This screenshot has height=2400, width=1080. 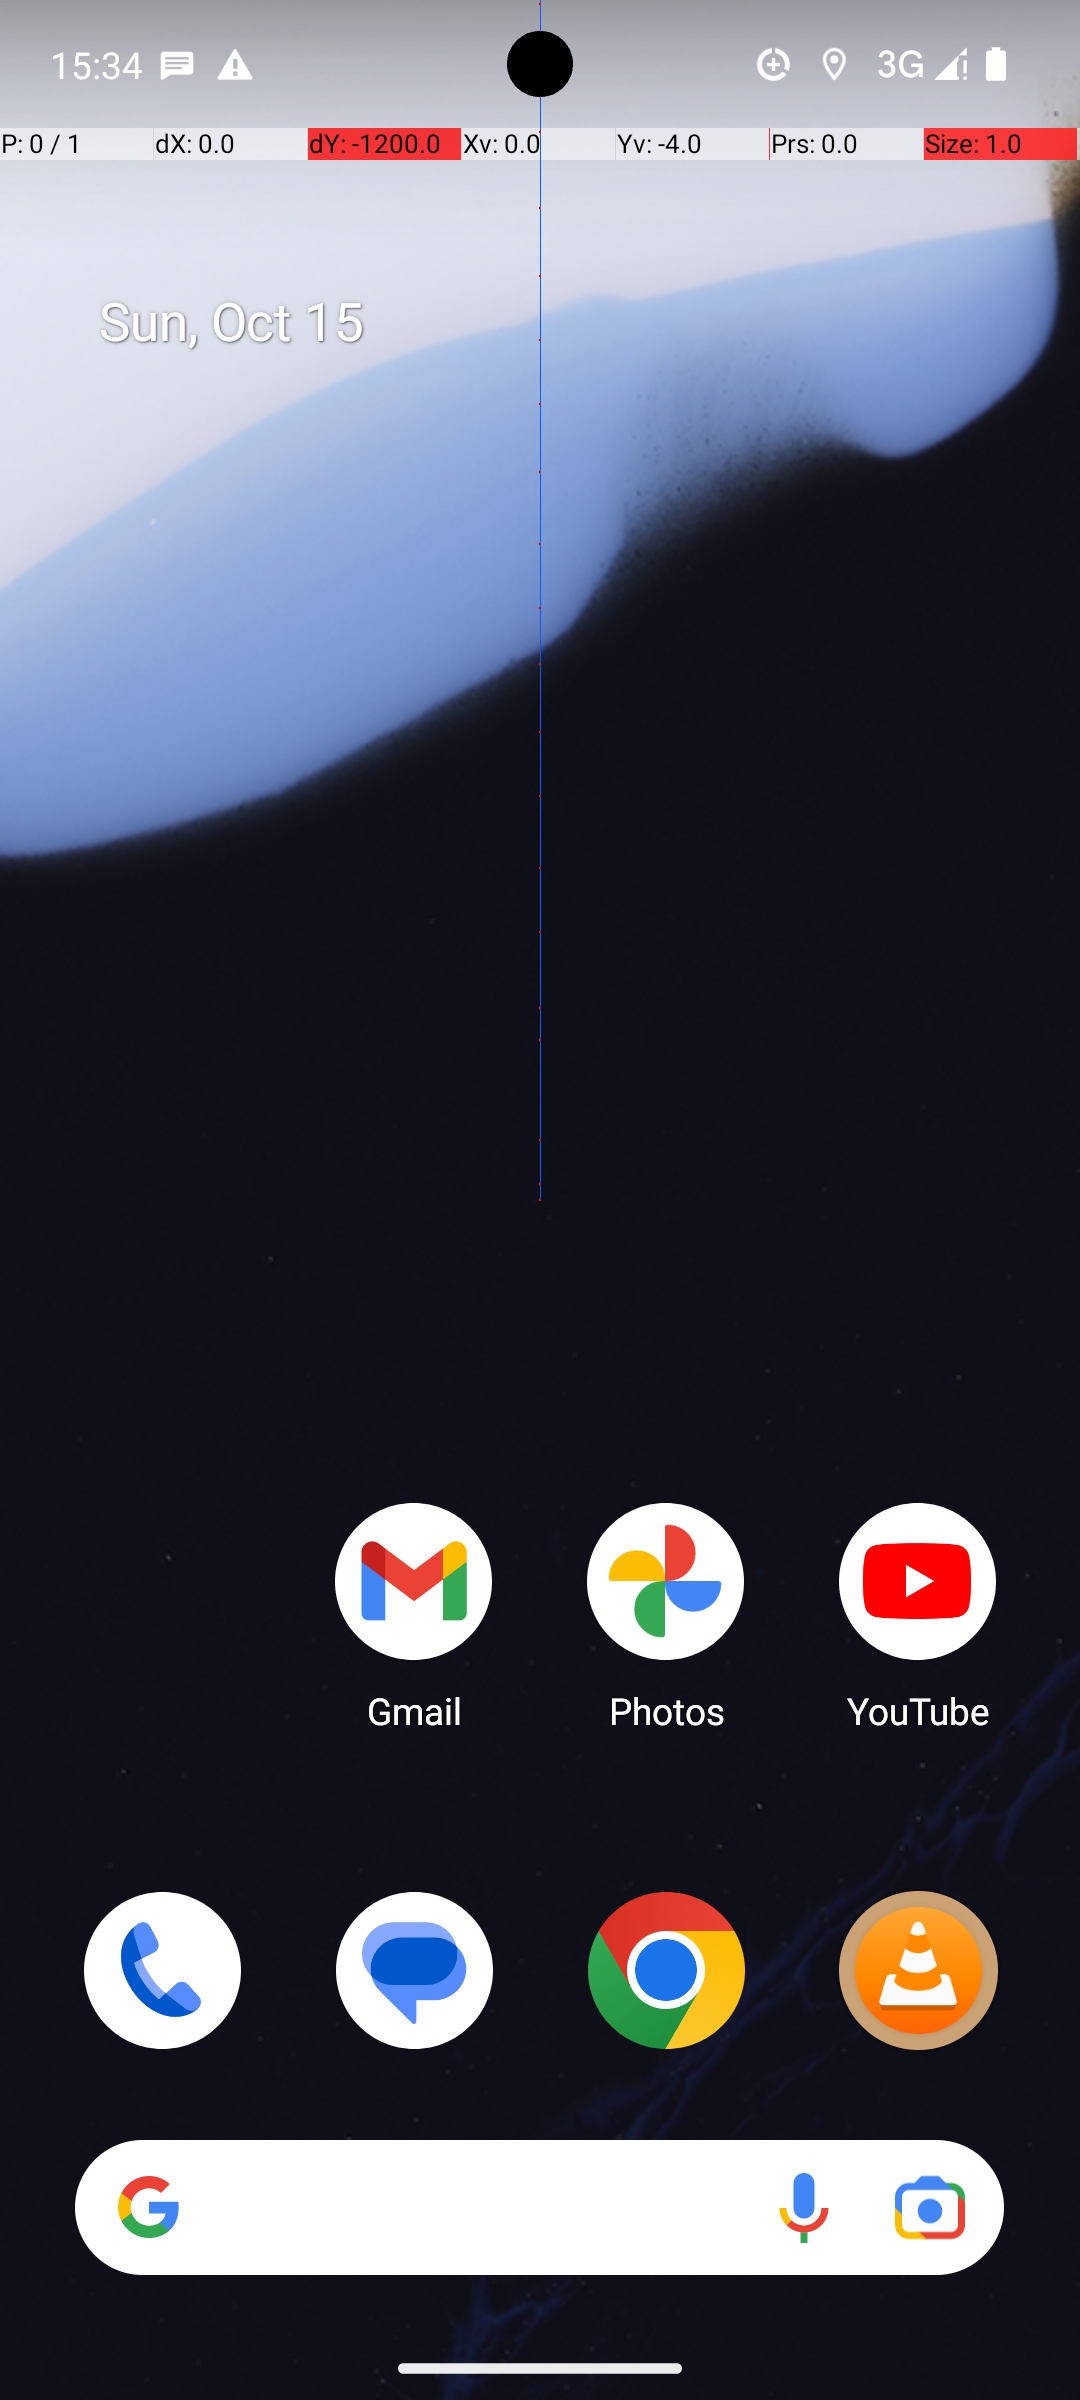 I want to click on Chrome, so click(x=666, y=1970).